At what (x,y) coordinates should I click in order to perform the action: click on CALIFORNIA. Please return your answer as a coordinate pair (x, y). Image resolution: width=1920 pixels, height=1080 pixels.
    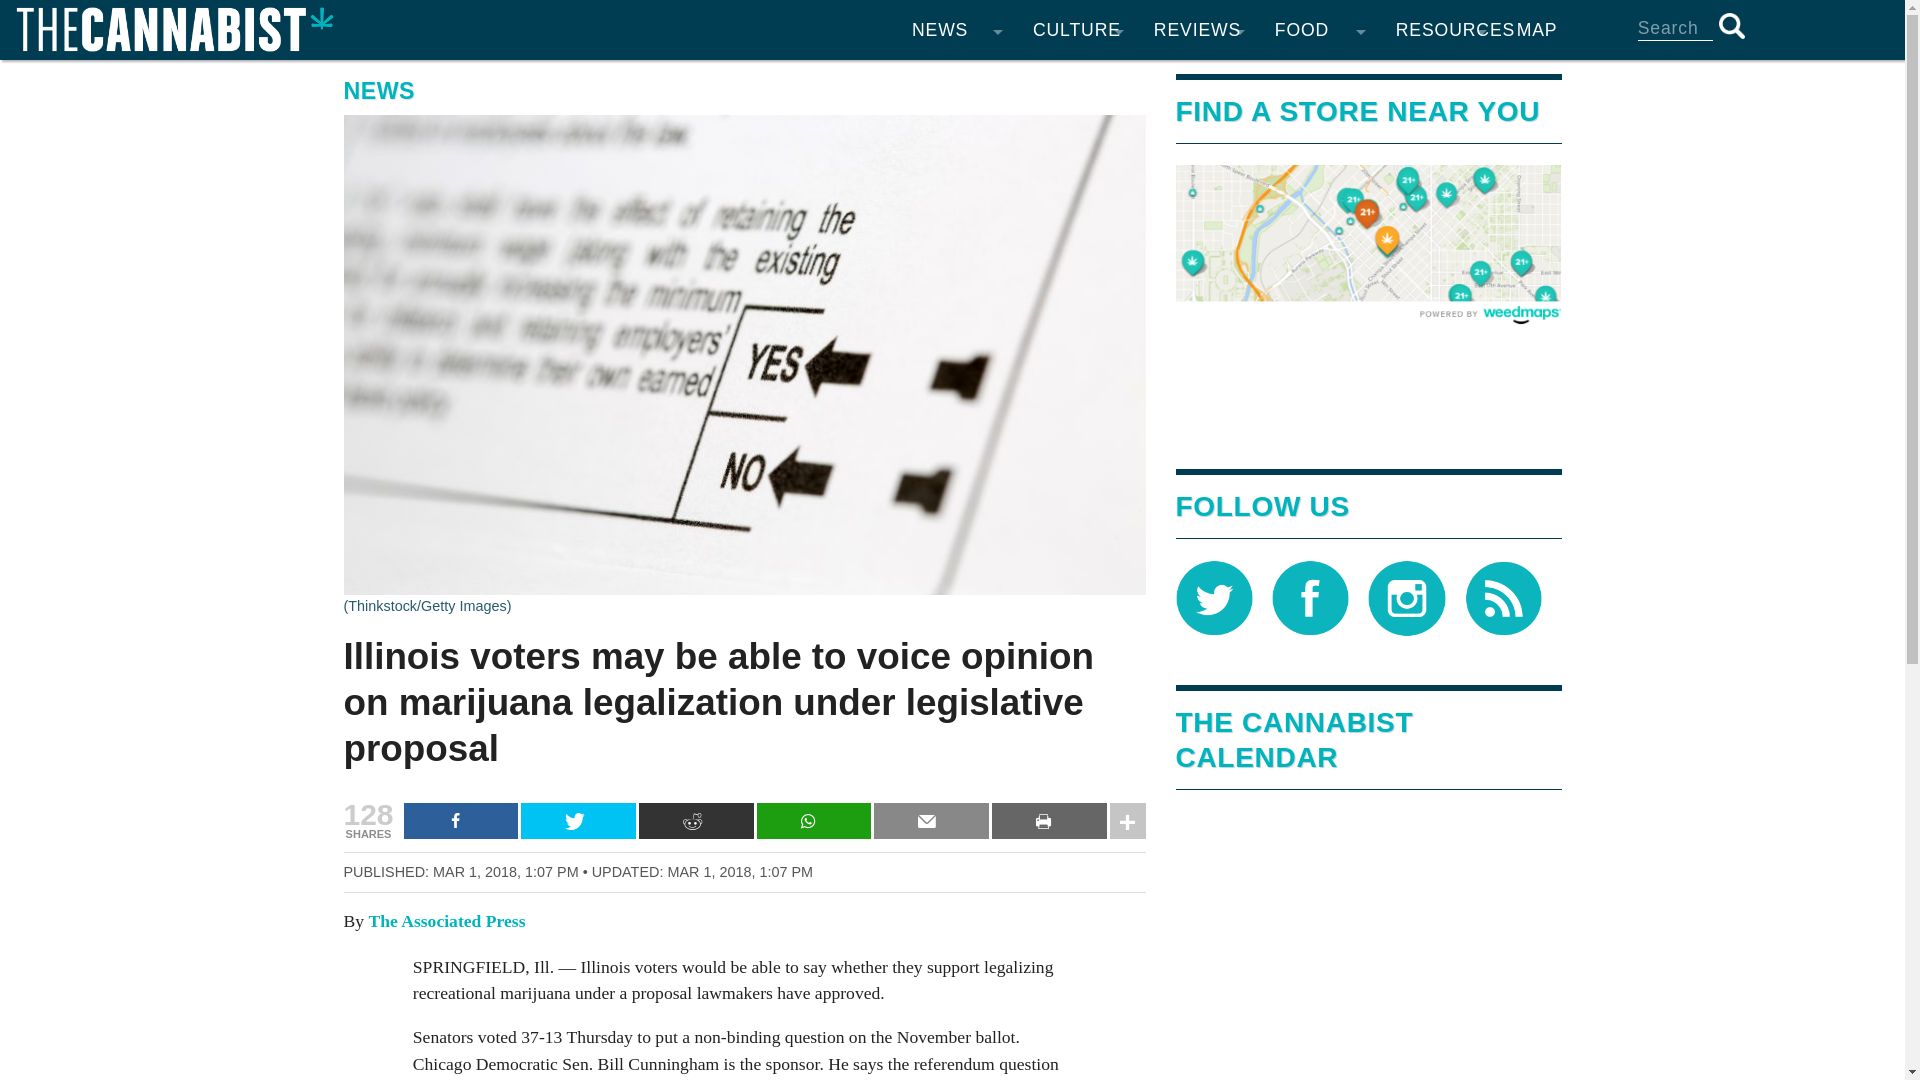
    Looking at the image, I should click on (956, 120).